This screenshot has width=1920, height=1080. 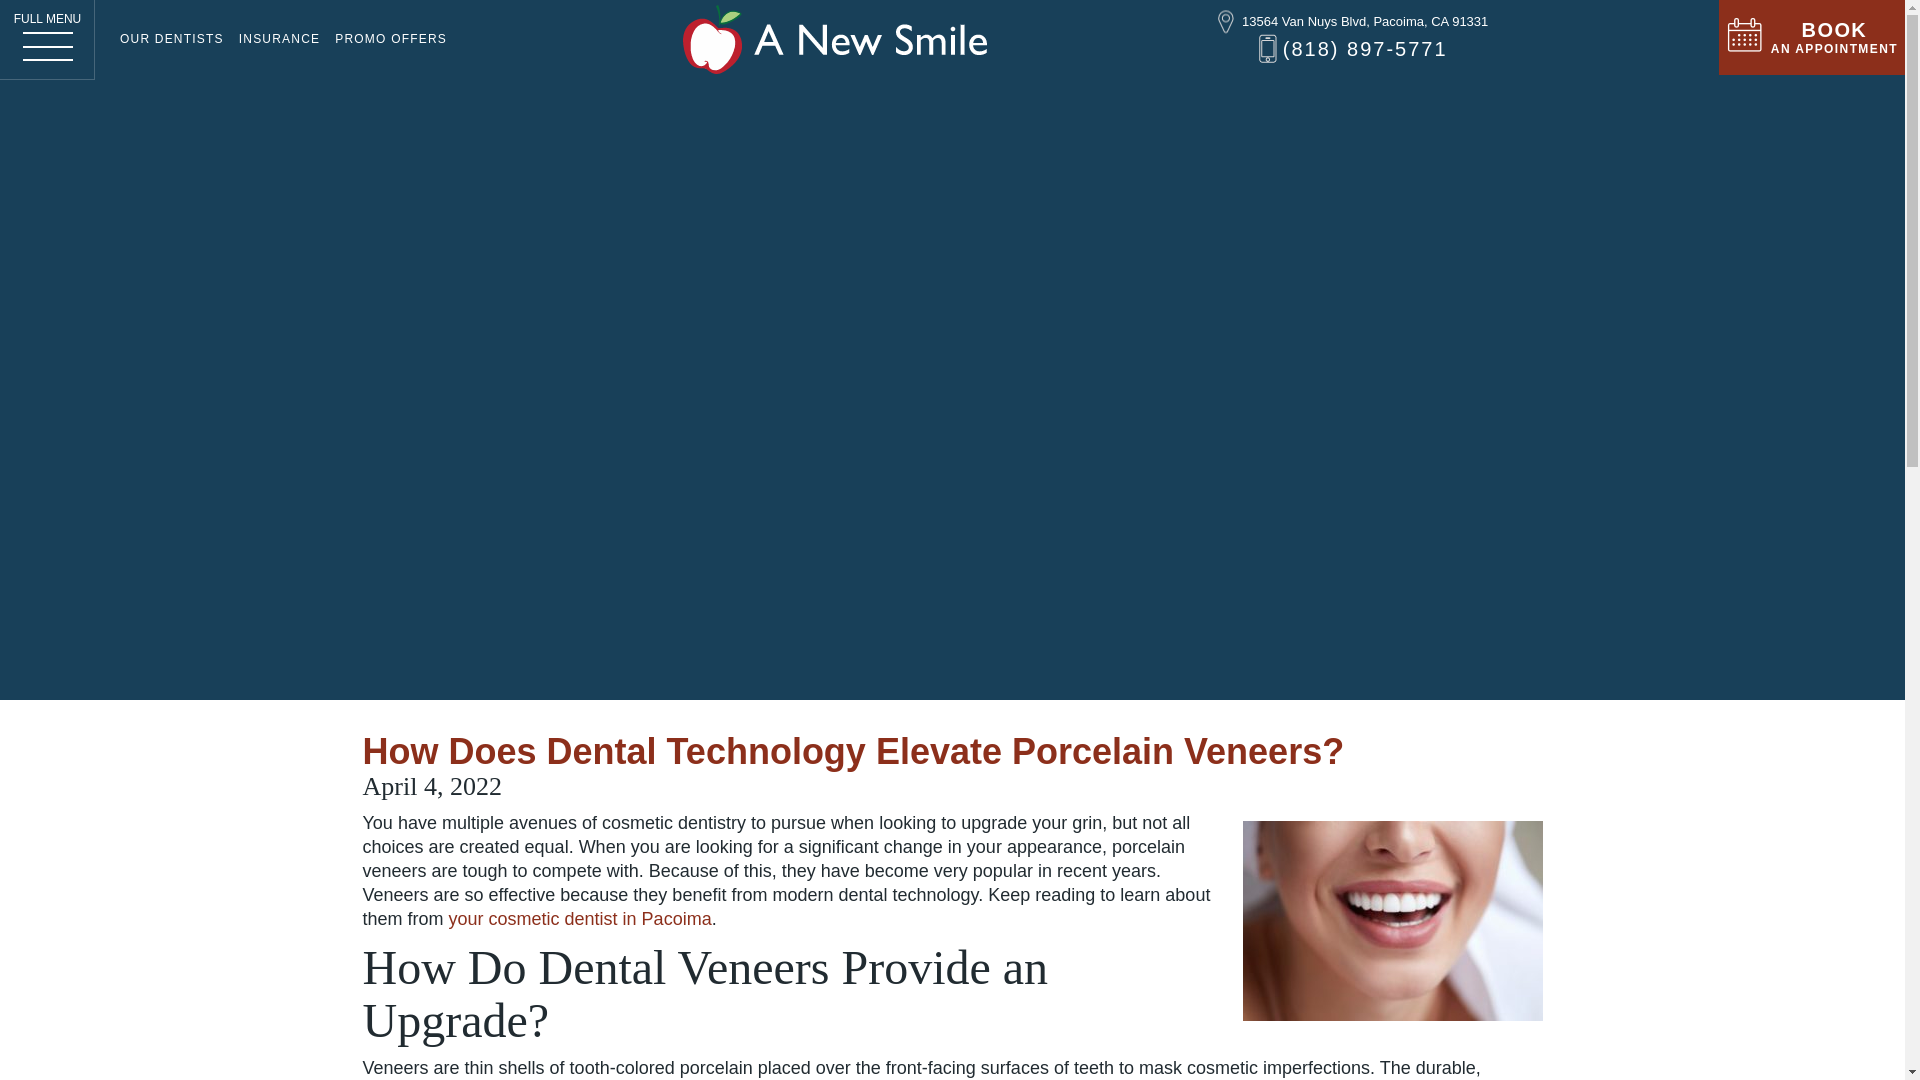 What do you see at coordinates (620, 10) in the screenshot?
I see `ABOUT US` at bounding box center [620, 10].